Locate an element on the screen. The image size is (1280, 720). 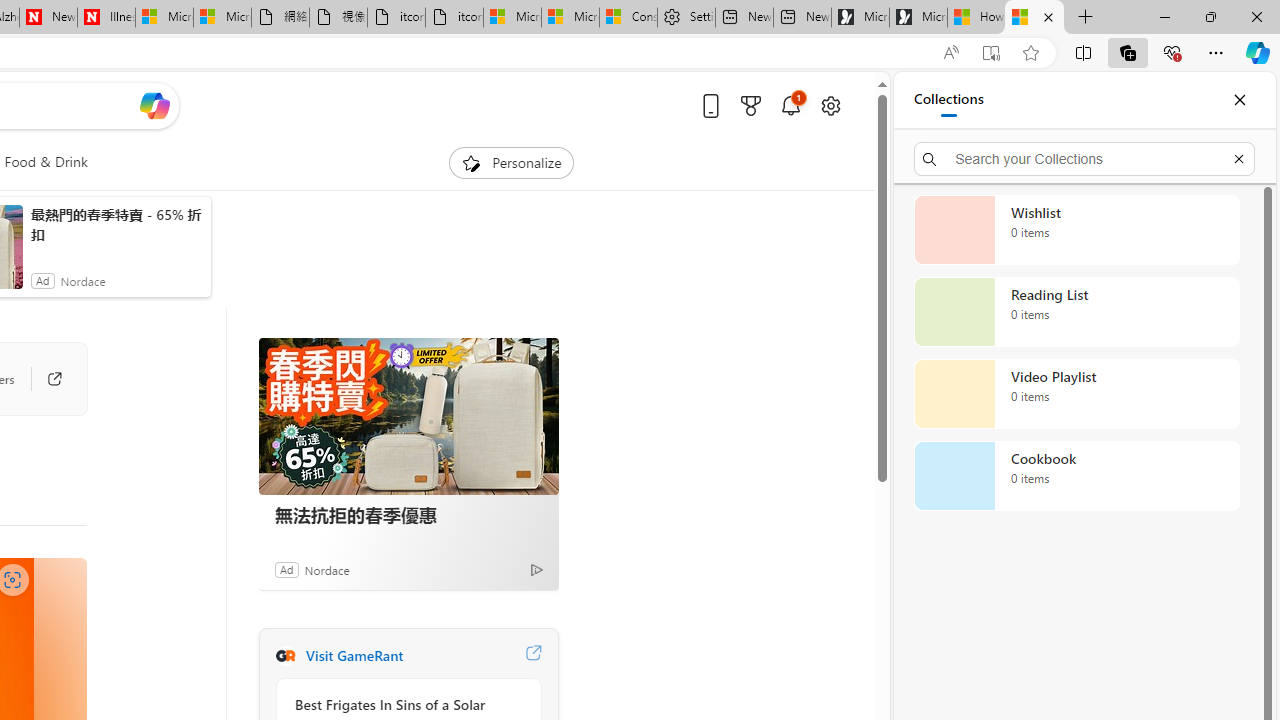
Microsoft Start Gaming is located at coordinates (918, 18).